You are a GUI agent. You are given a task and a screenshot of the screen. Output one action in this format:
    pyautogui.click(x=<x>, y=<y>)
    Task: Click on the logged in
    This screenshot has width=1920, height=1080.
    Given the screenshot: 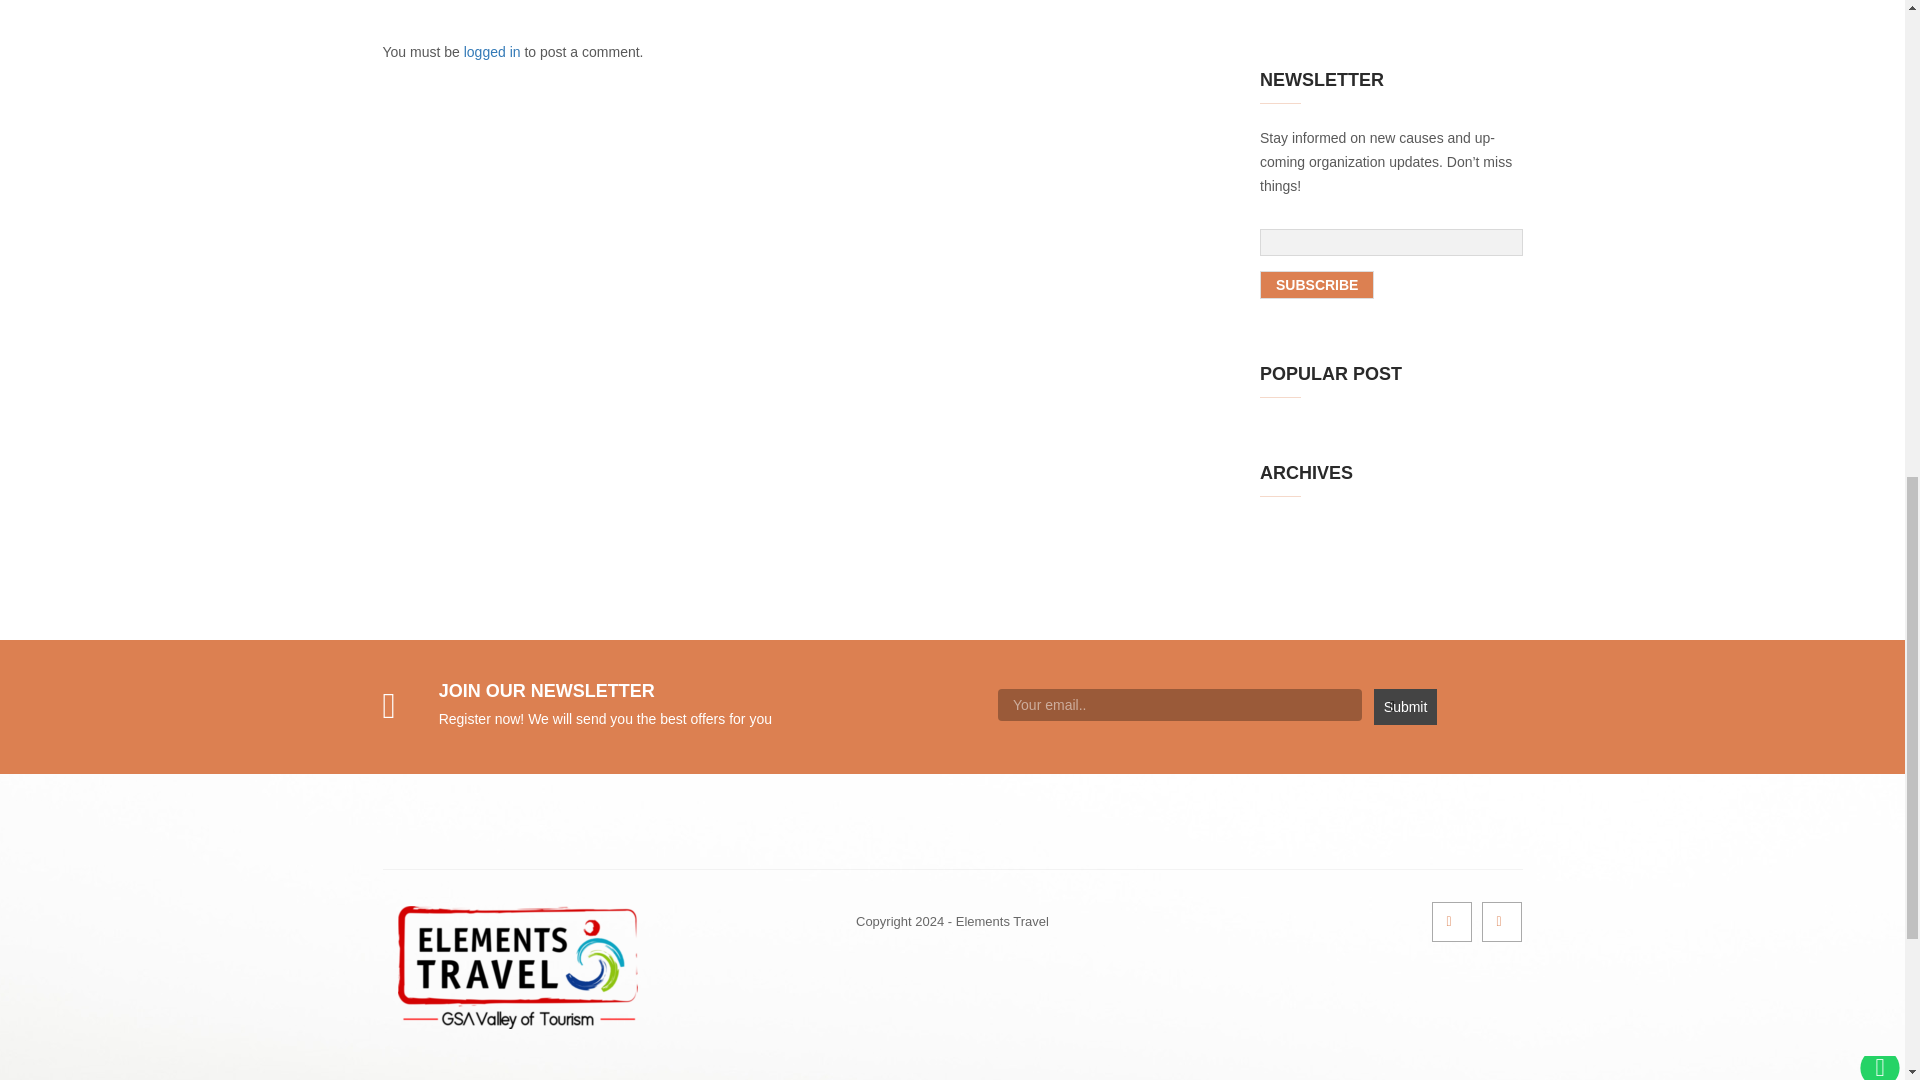 What is the action you would take?
    pyautogui.click(x=492, y=52)
    